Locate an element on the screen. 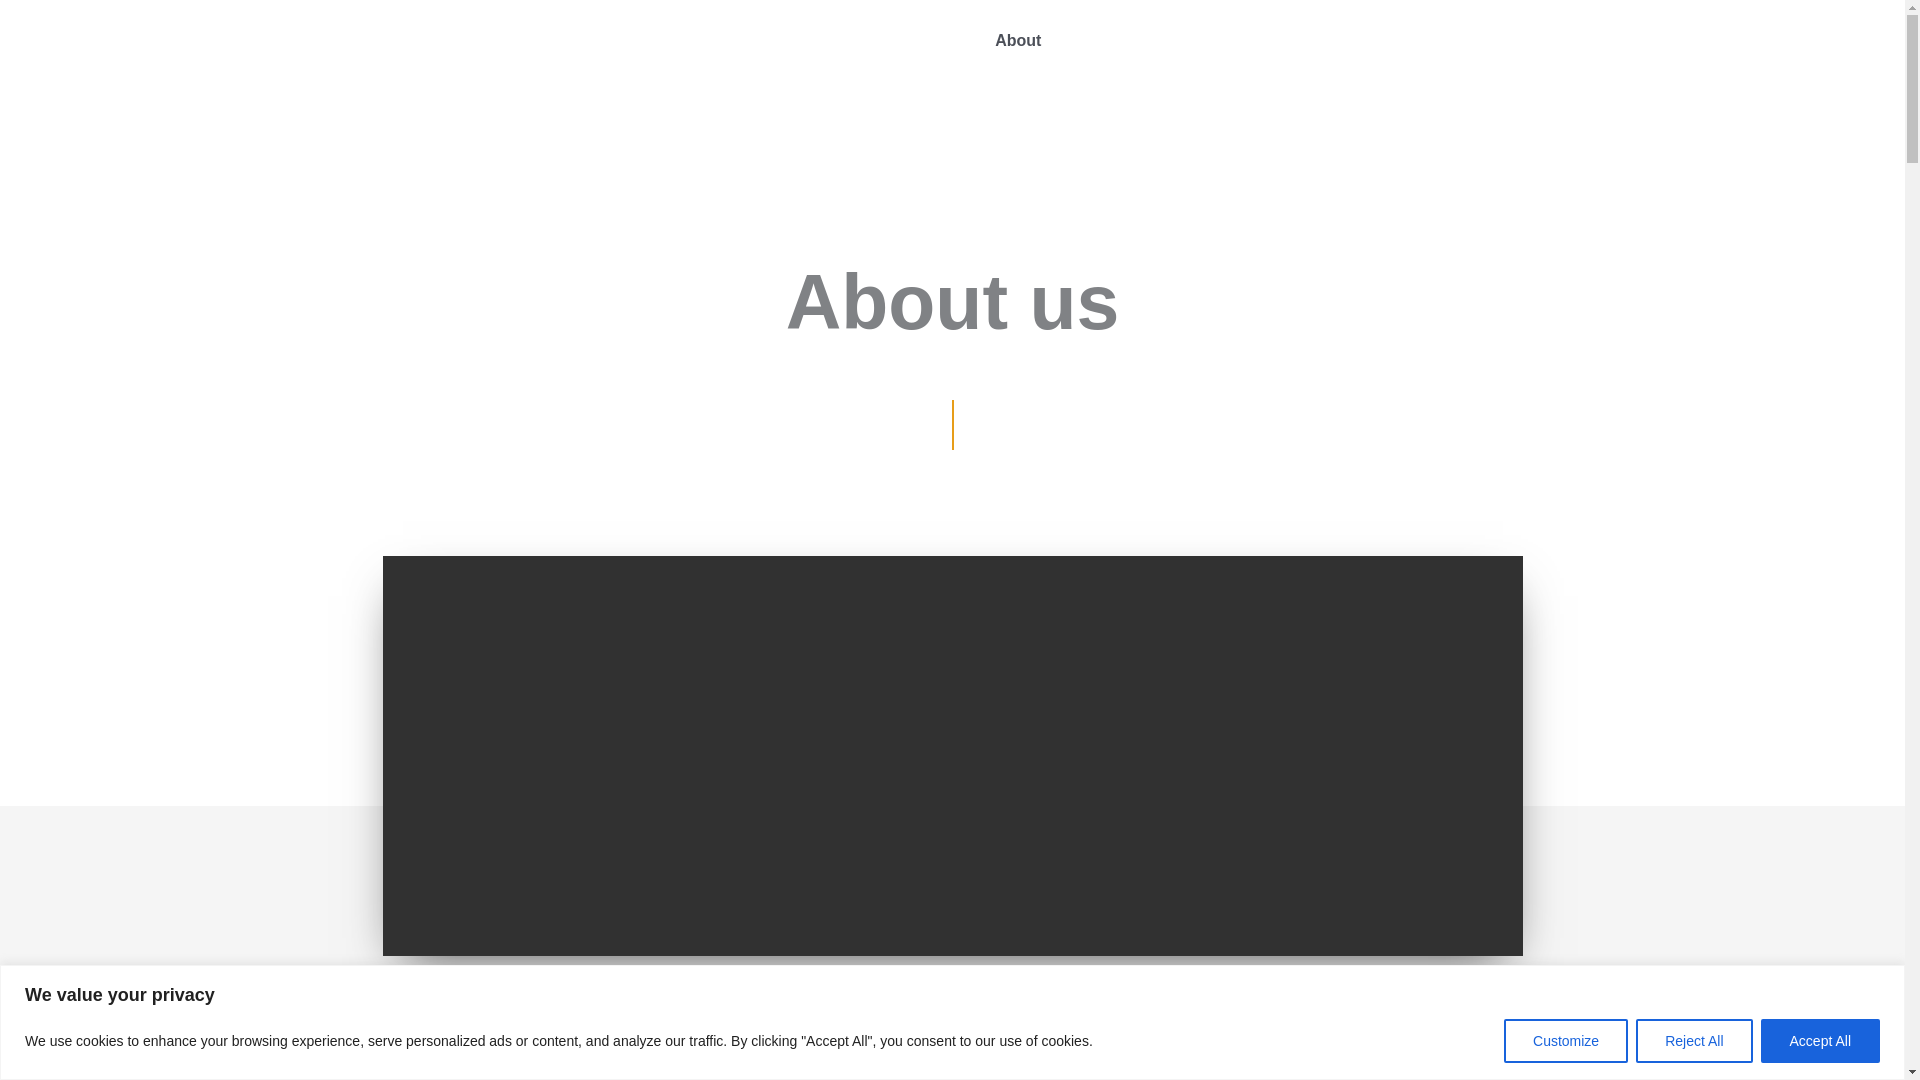  Download is located at coordinates (1739, 40).